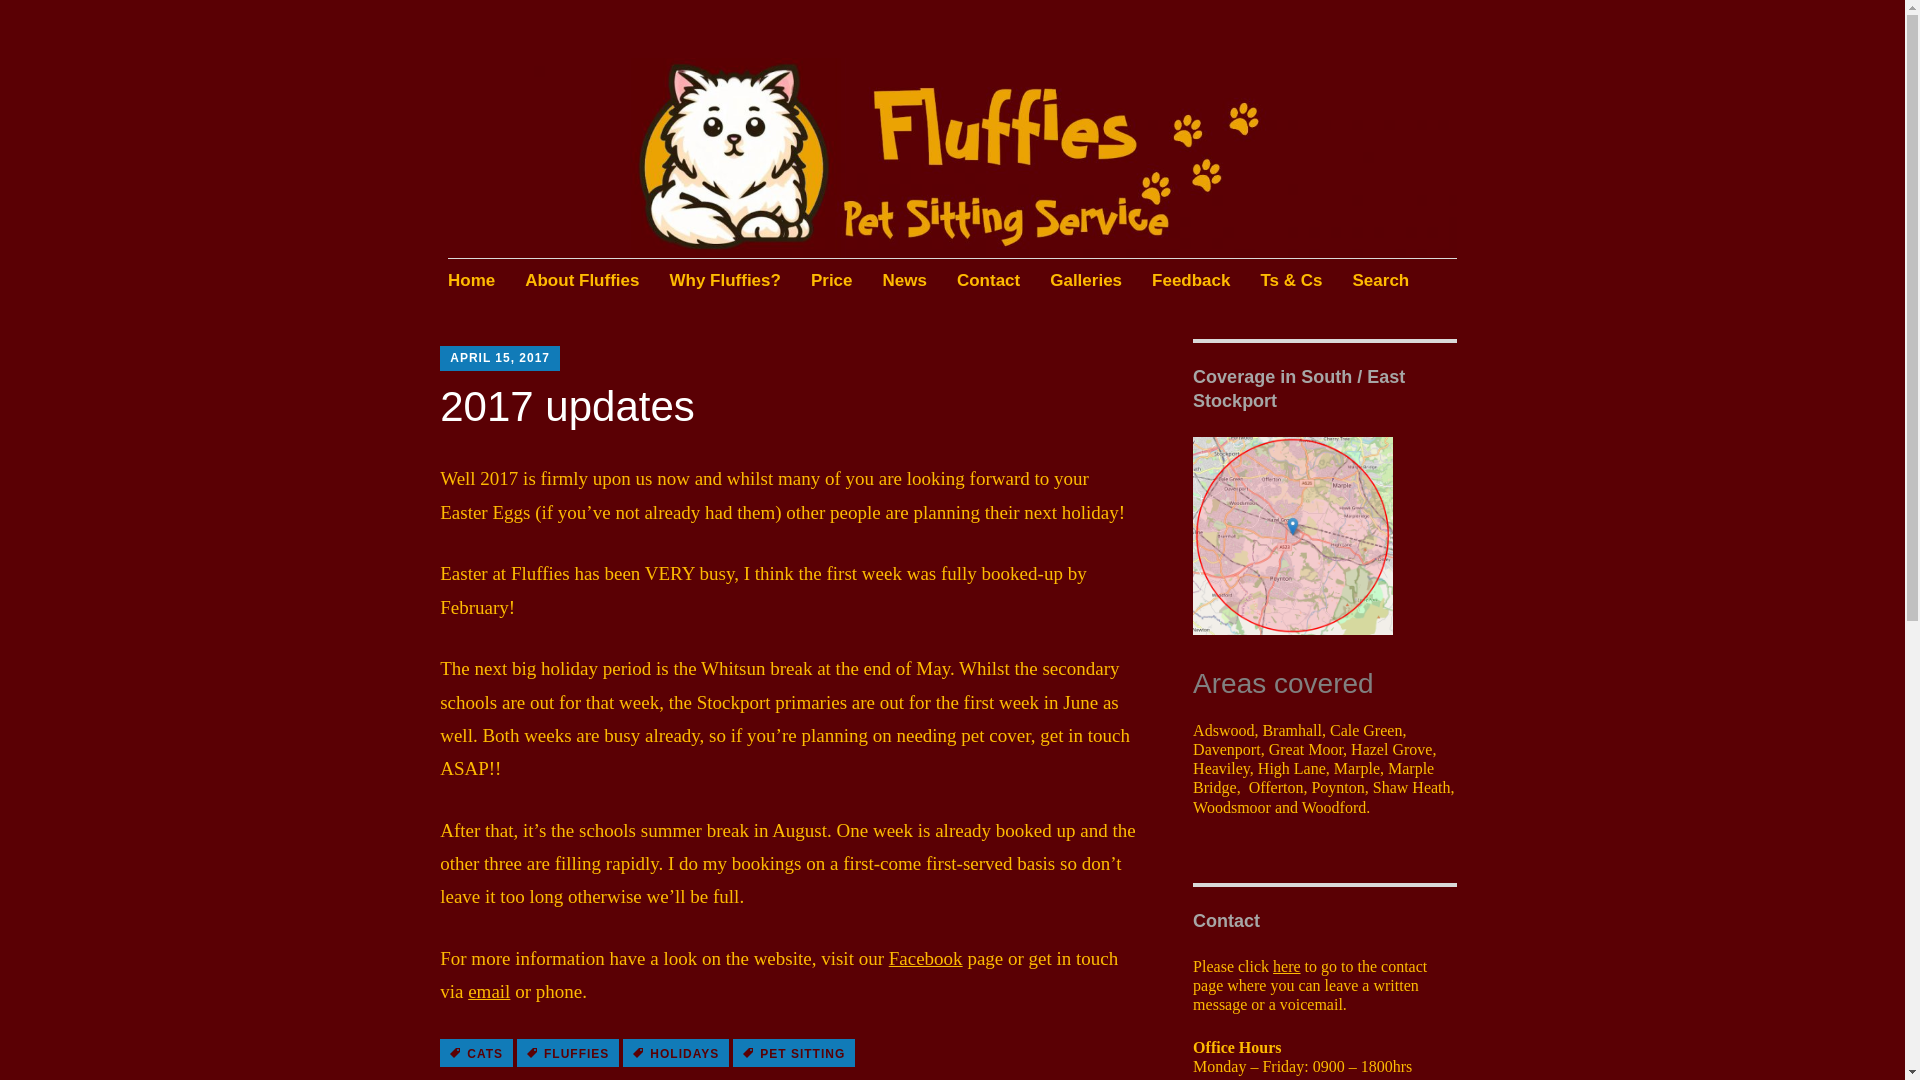  What do you see at coordinates (567, 1052) in the screenshot?
I see `FLUFFIES` at bounding box center [567, 1052].